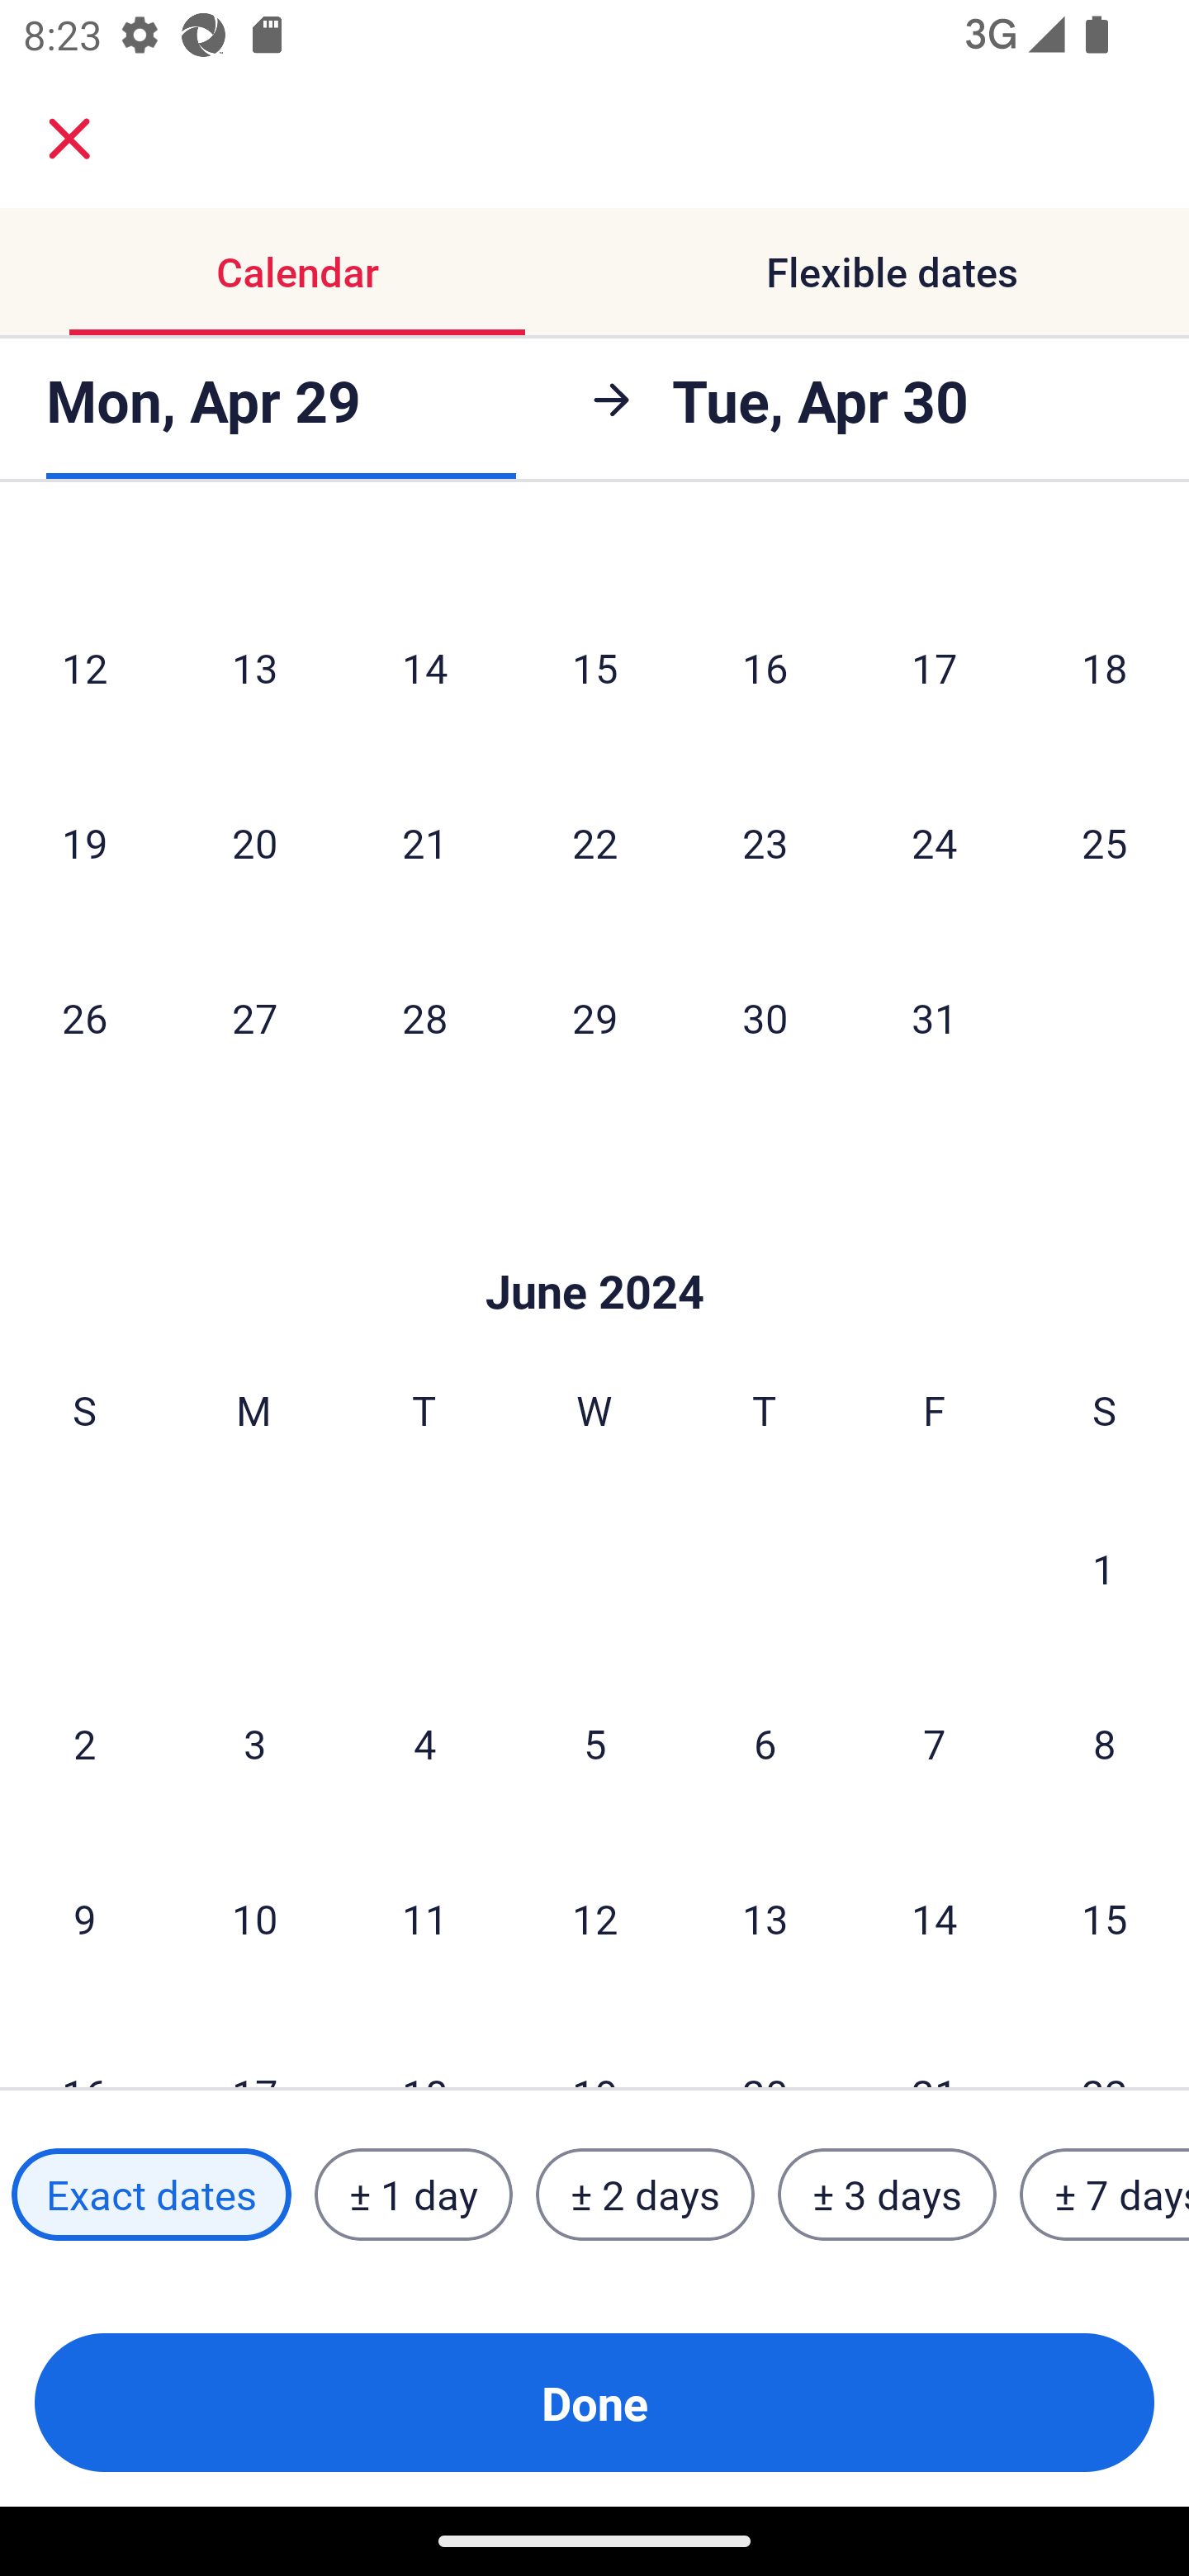 Image resolution: width=1189 pixels, height=2576 pixels. Describe the element at coordinates (254, 1744) in the screenshot. I see `3 Monday, June 3, 2024` at that location.